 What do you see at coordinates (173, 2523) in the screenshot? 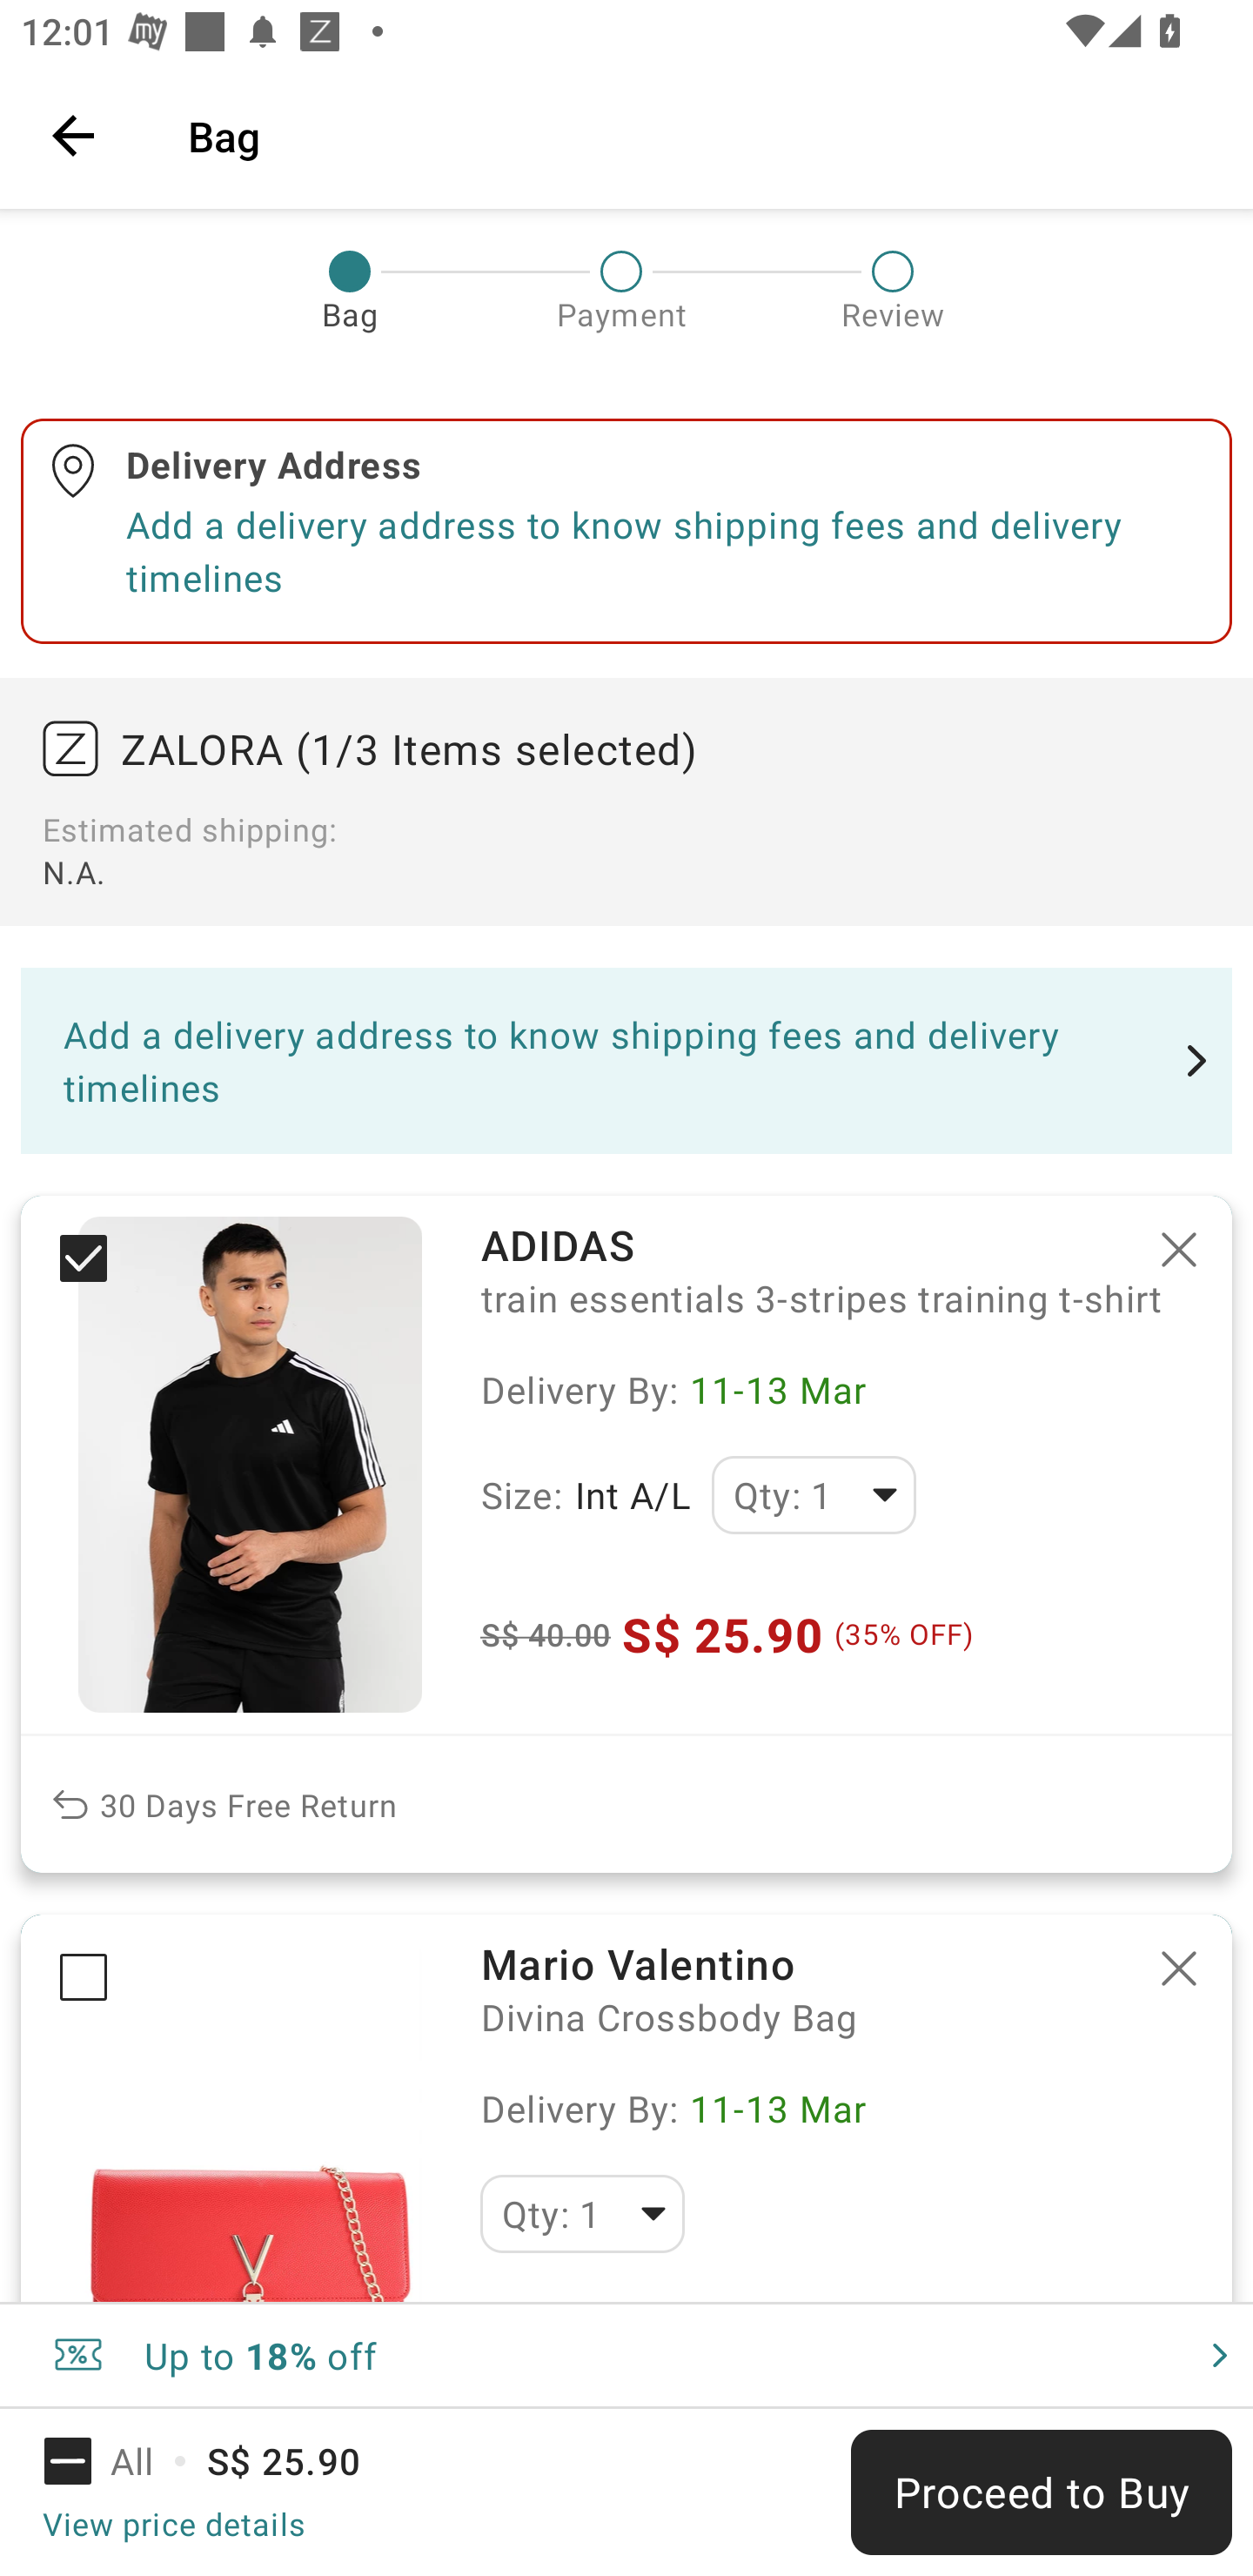
I see `View price details` at bounding box center [173, 2523].